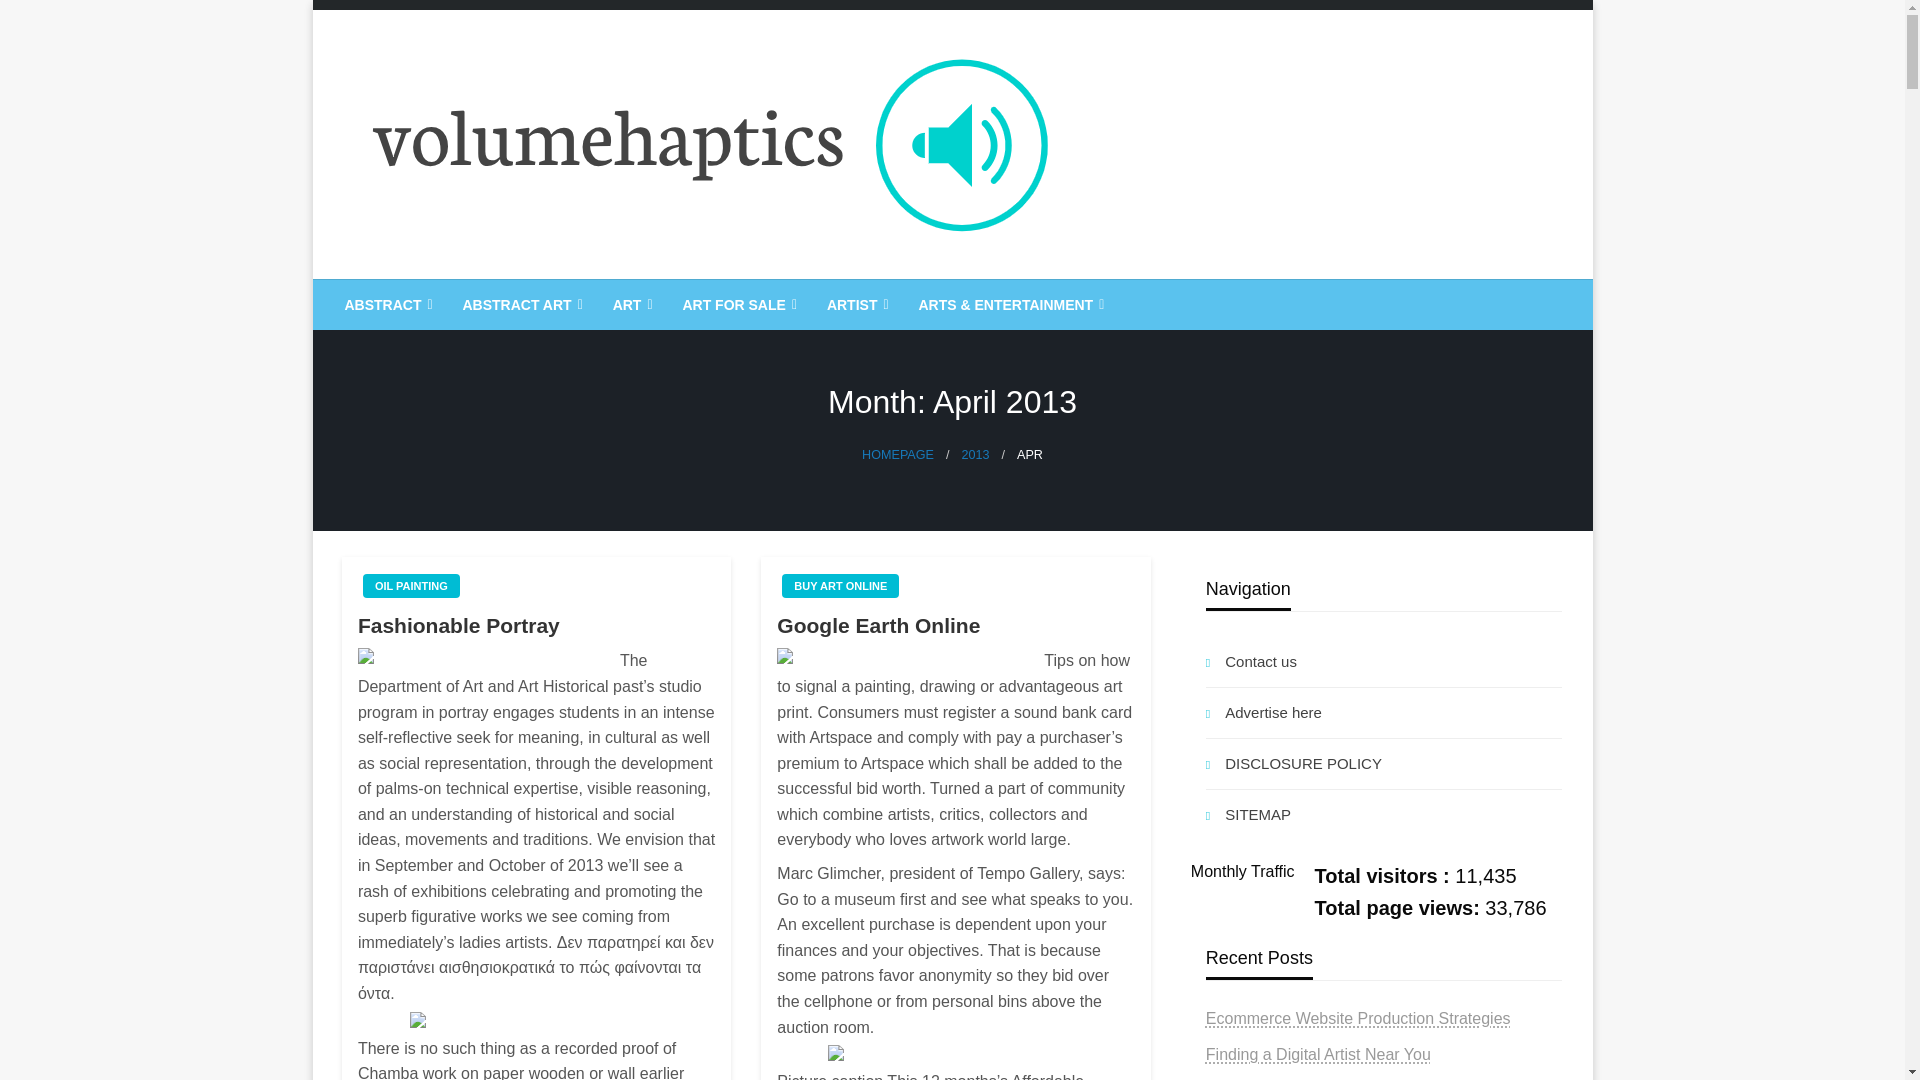 This screenshot has width=1920, height=1080. Describe the element at coordinates (898, 455) in the screenshot. I see `Homepage` at that location.